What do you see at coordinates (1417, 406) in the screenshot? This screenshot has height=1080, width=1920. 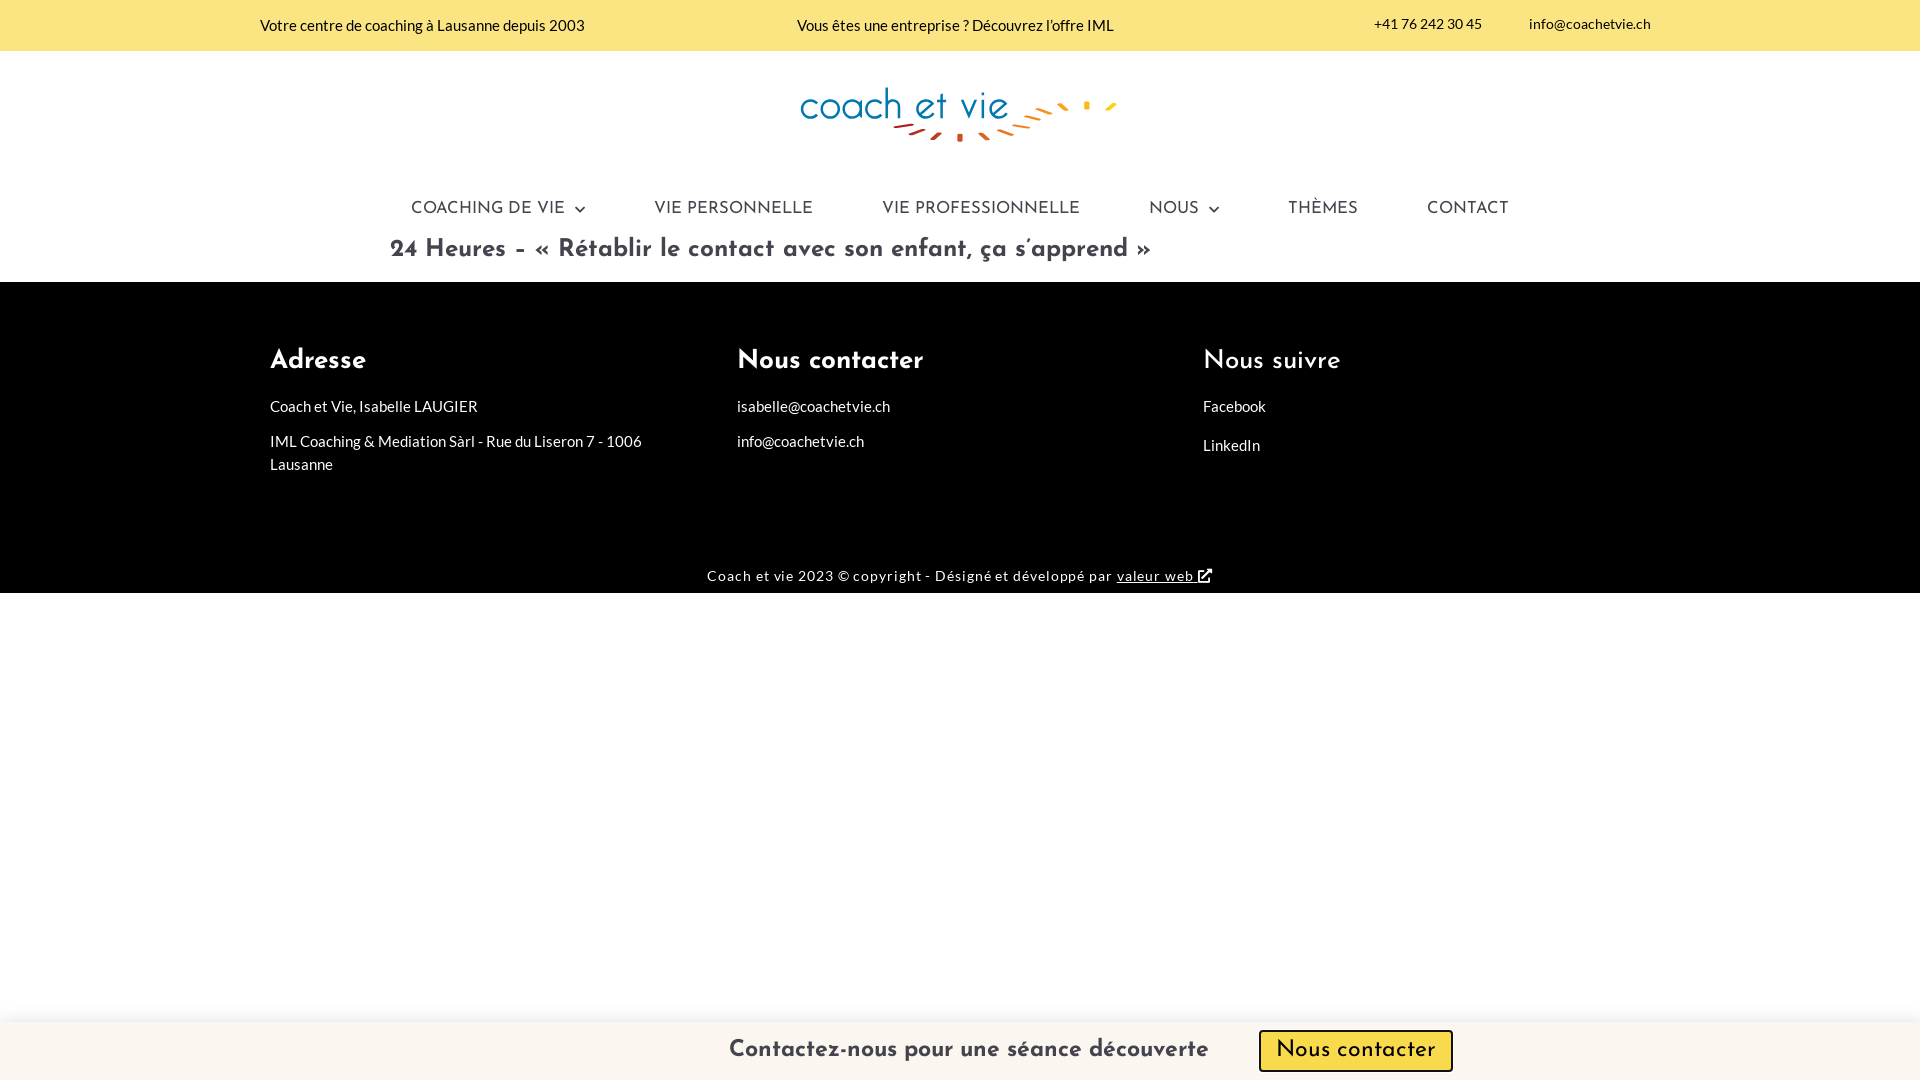 I see `Facebook` at bounding box center [1417, 406].